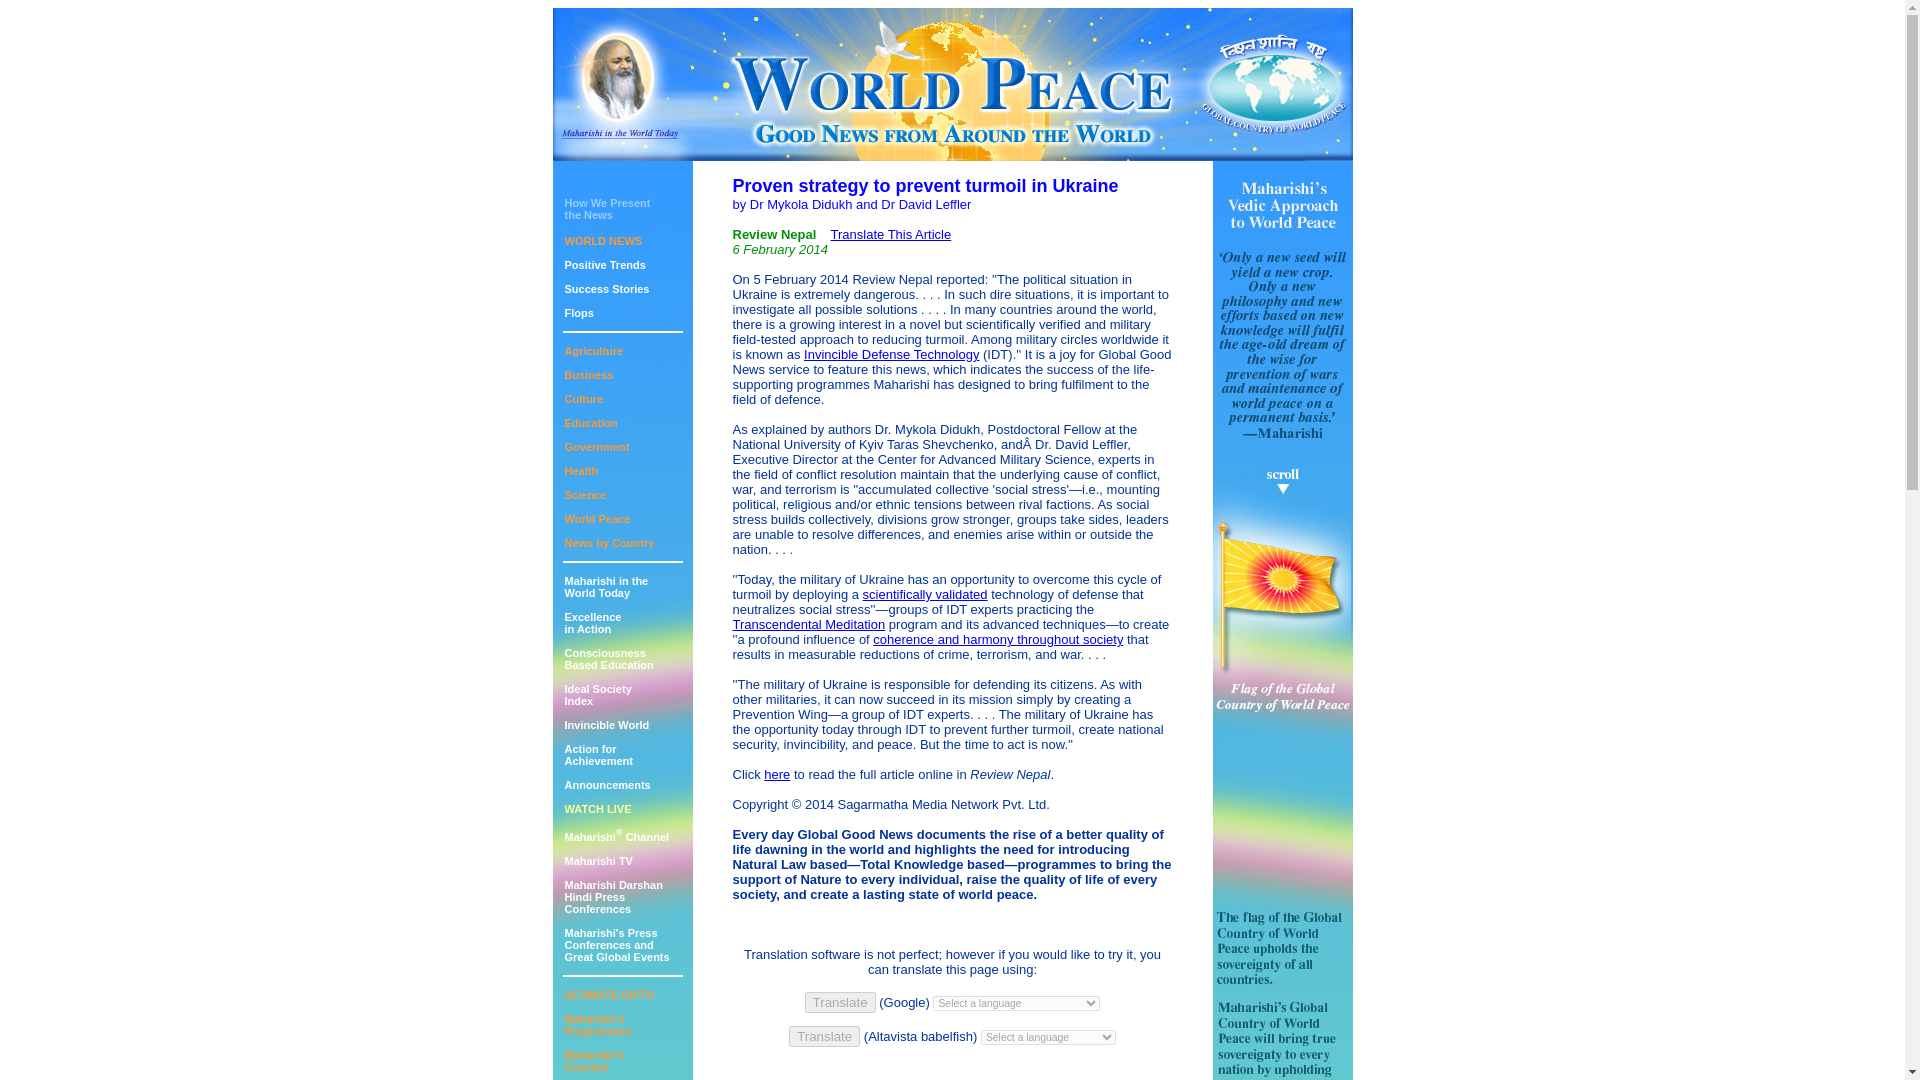  Describe the element at coordinates (592, 623) in the screenshot. I see `Business` at that location.